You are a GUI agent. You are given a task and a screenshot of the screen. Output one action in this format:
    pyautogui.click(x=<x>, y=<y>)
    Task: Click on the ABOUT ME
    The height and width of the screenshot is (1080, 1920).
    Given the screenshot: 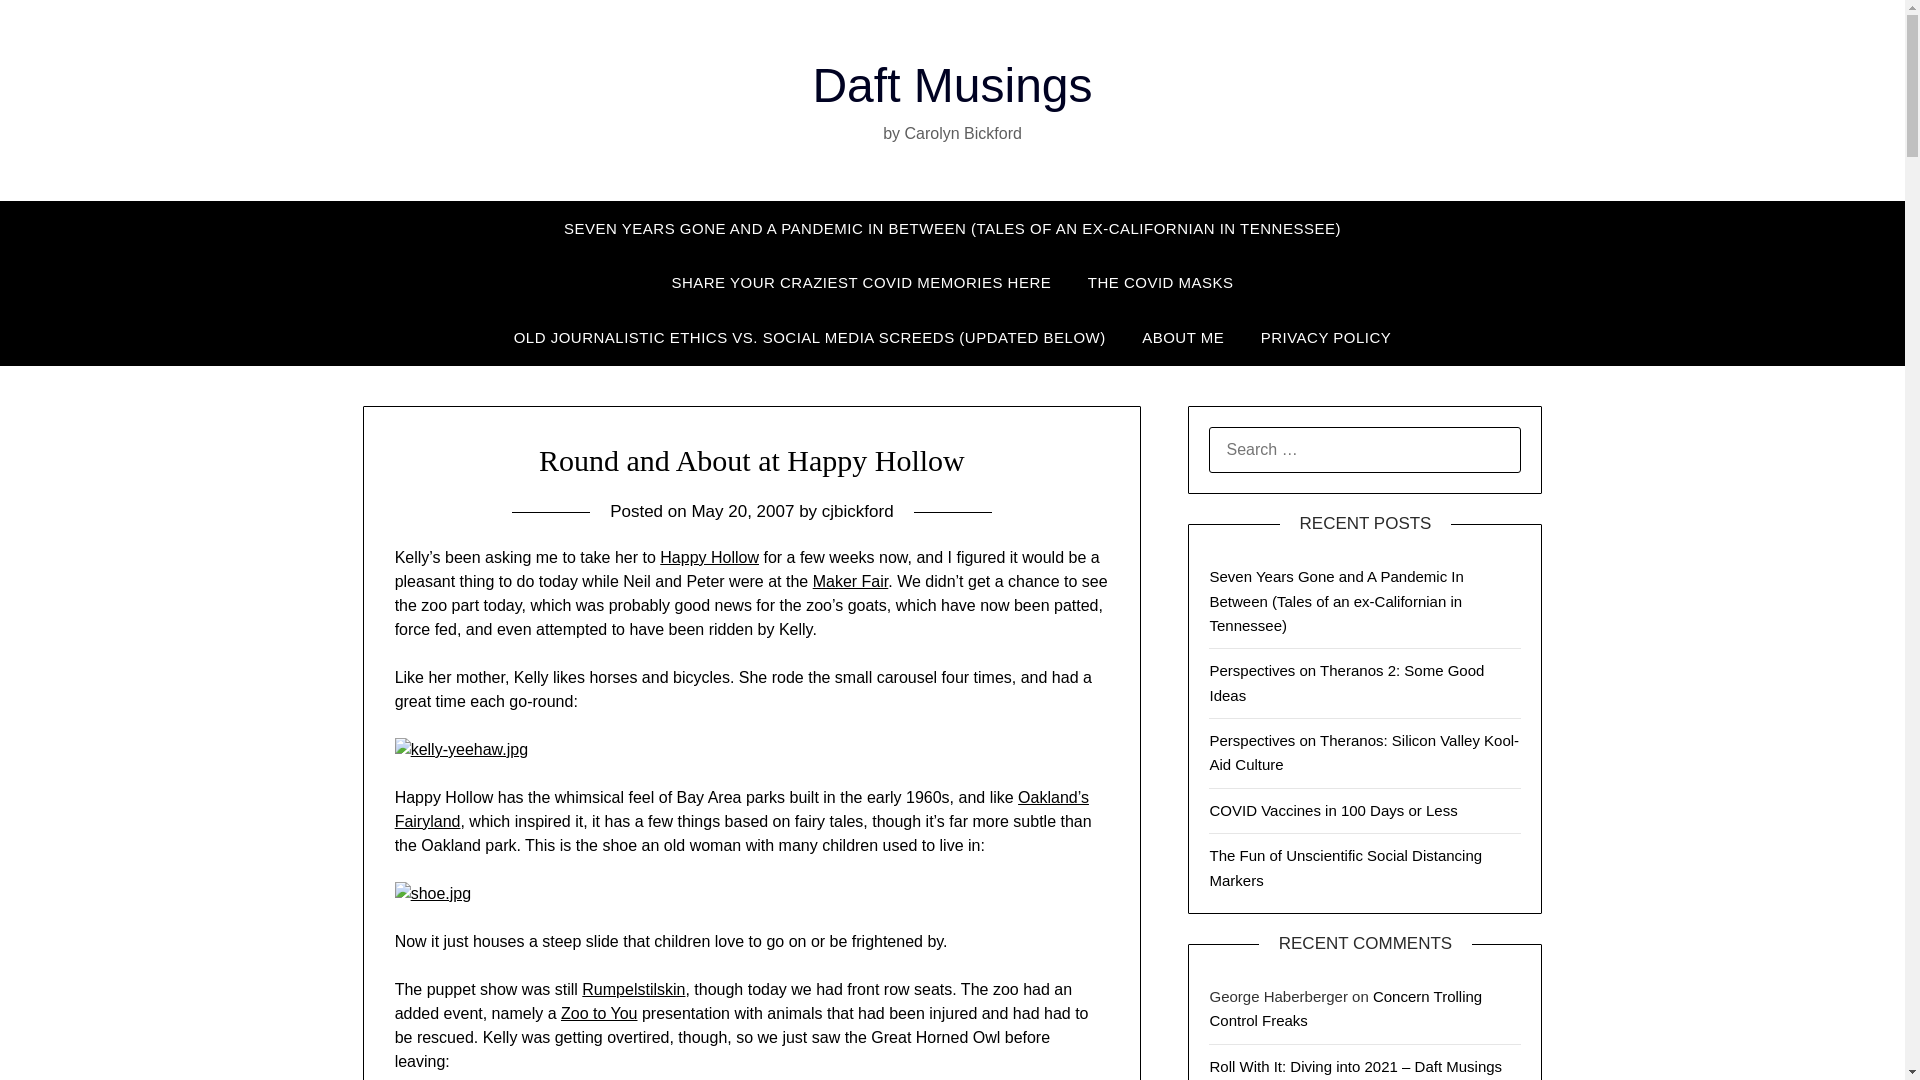 What is the action you would take?
    pyautogui.click(x=1182, y=338)
    